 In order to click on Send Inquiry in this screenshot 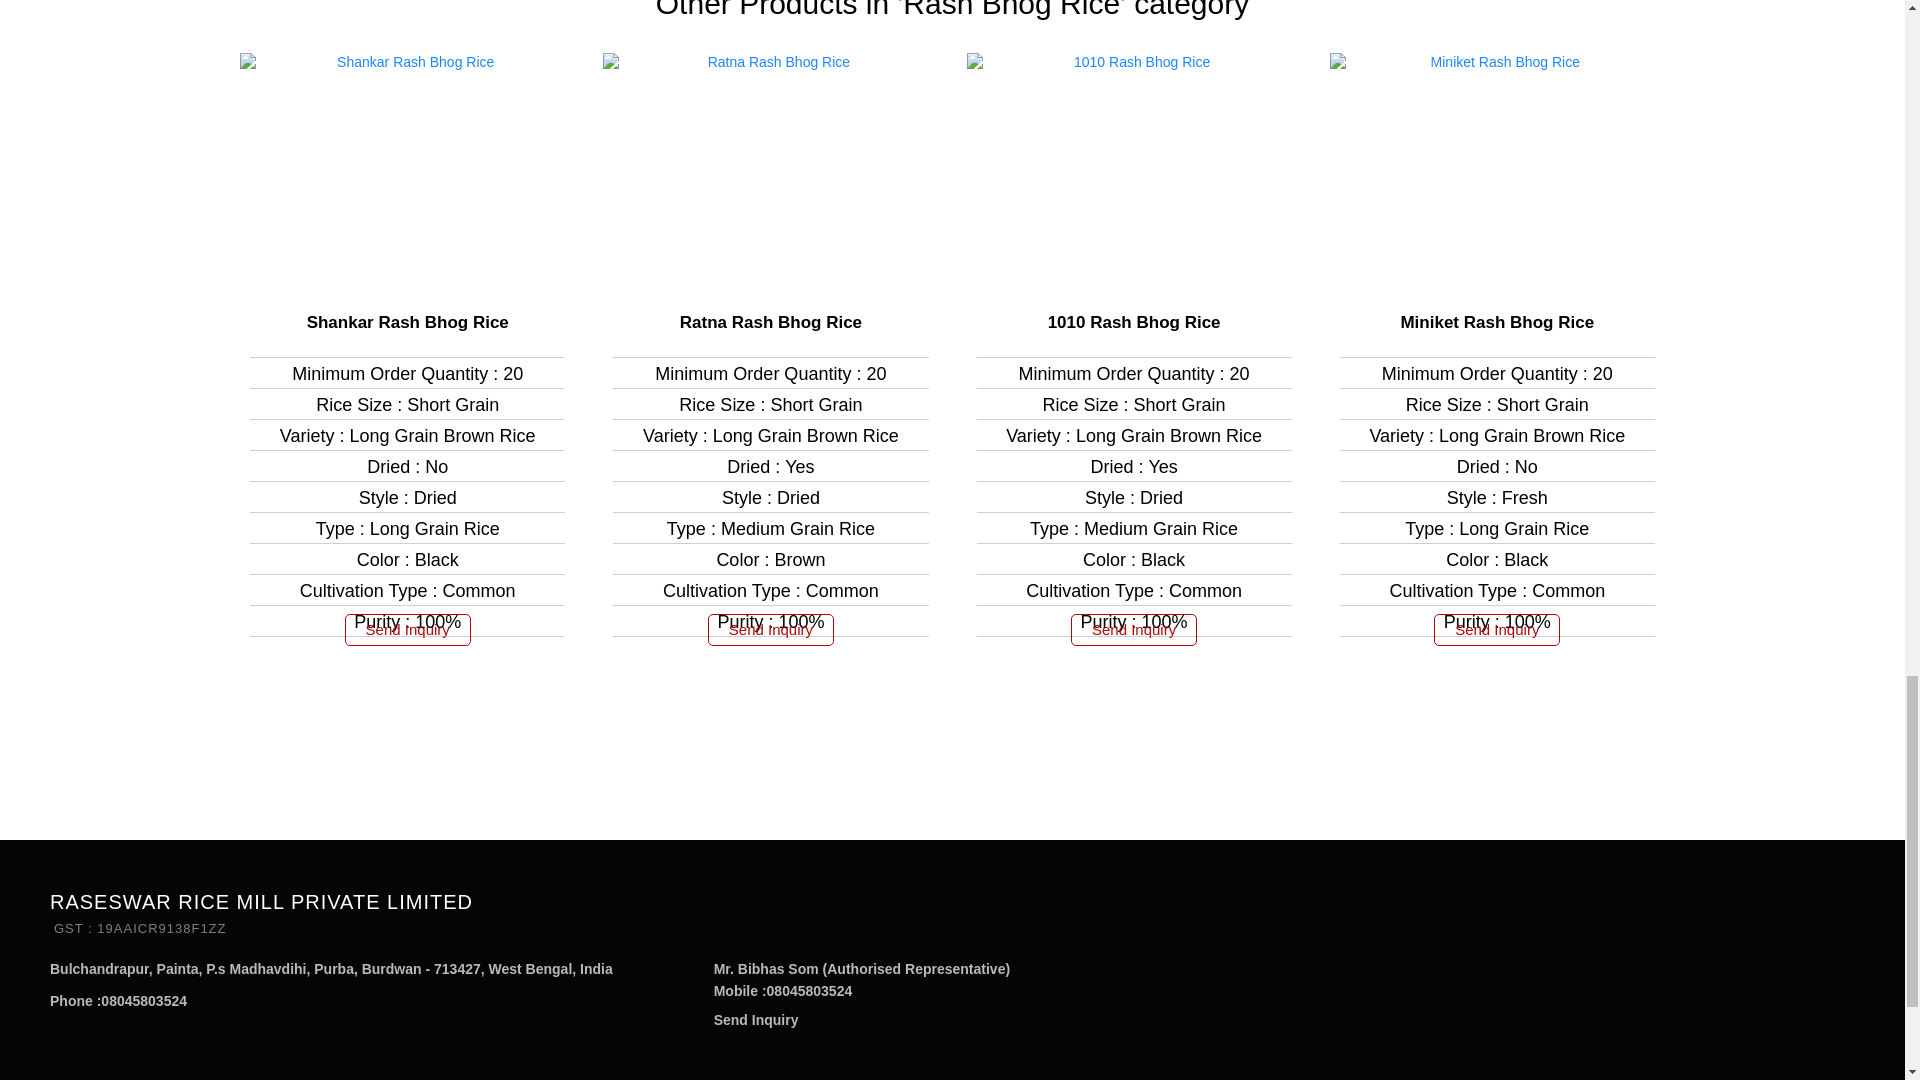, I will do `click(770, 630)`.